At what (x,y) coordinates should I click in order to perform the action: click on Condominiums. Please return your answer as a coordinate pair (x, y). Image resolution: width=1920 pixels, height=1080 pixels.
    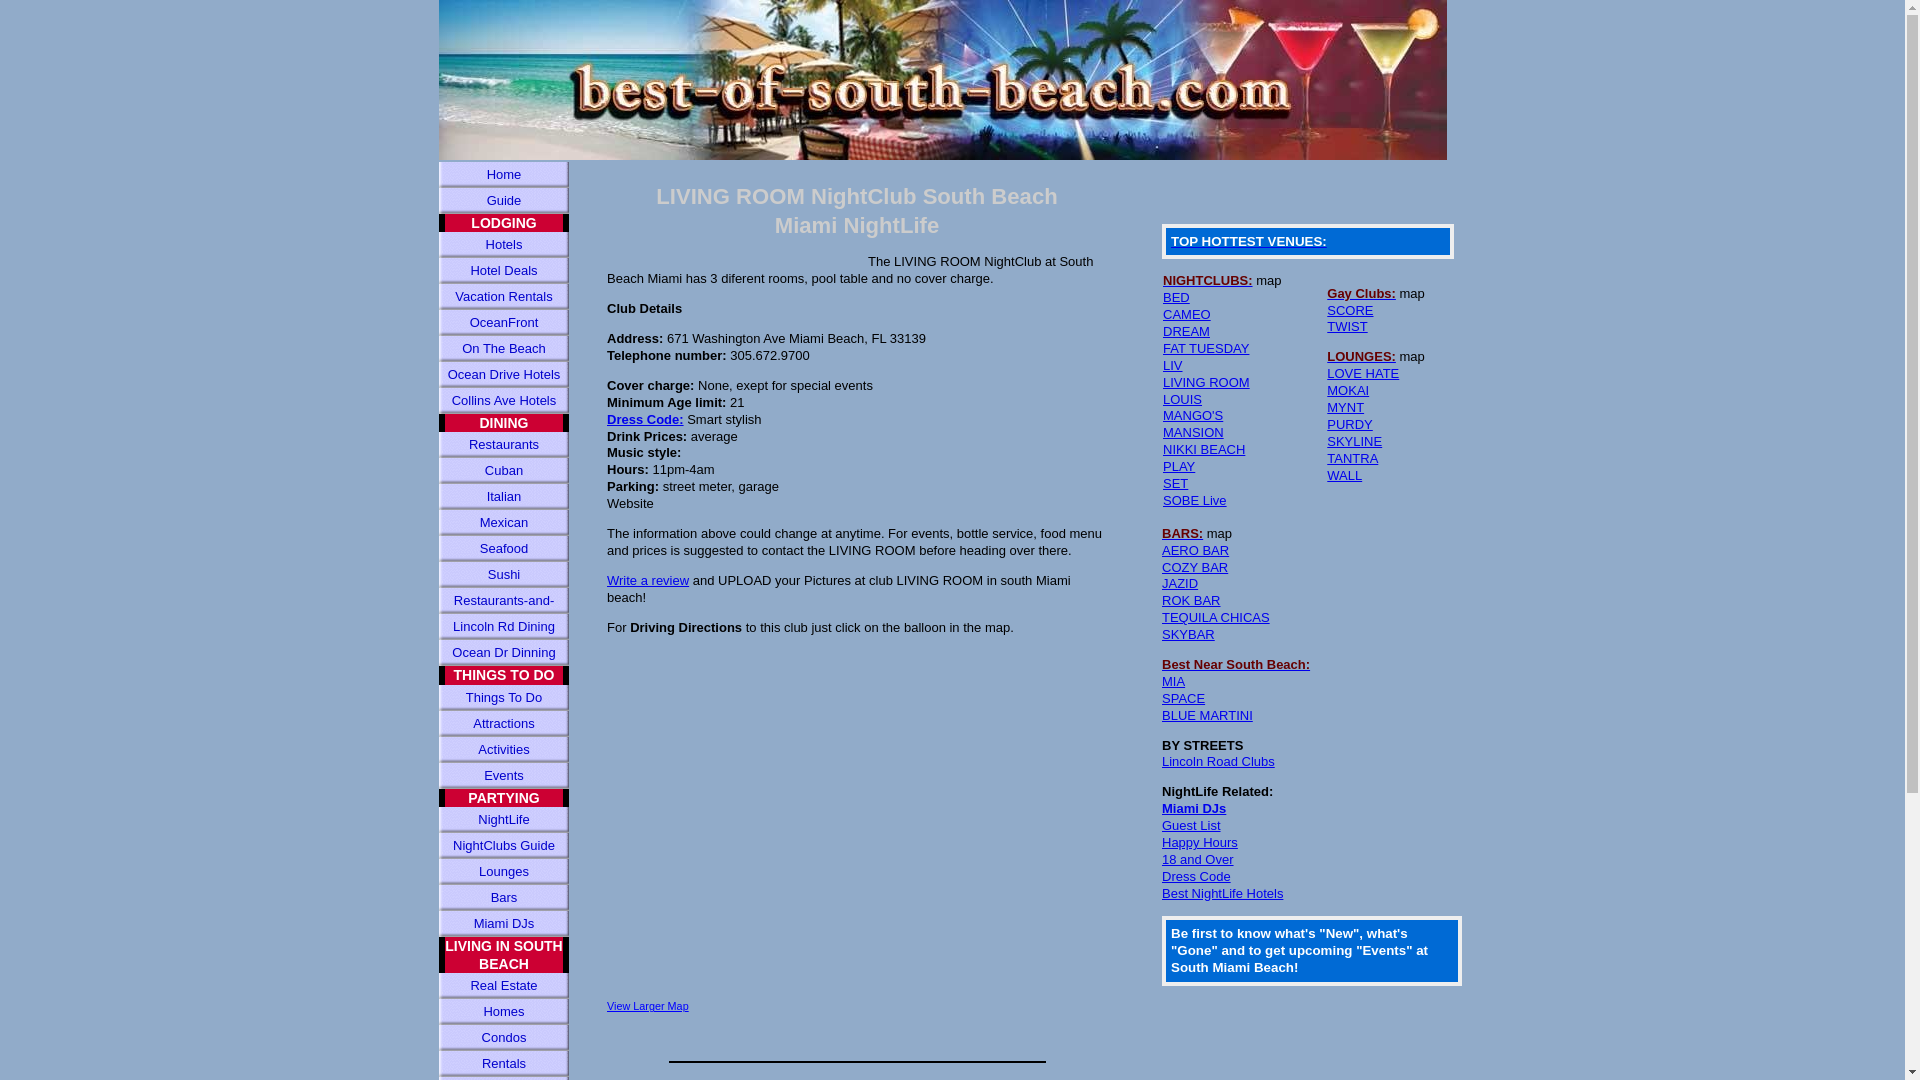
    Looking at the image, I should click on (504, 1078).